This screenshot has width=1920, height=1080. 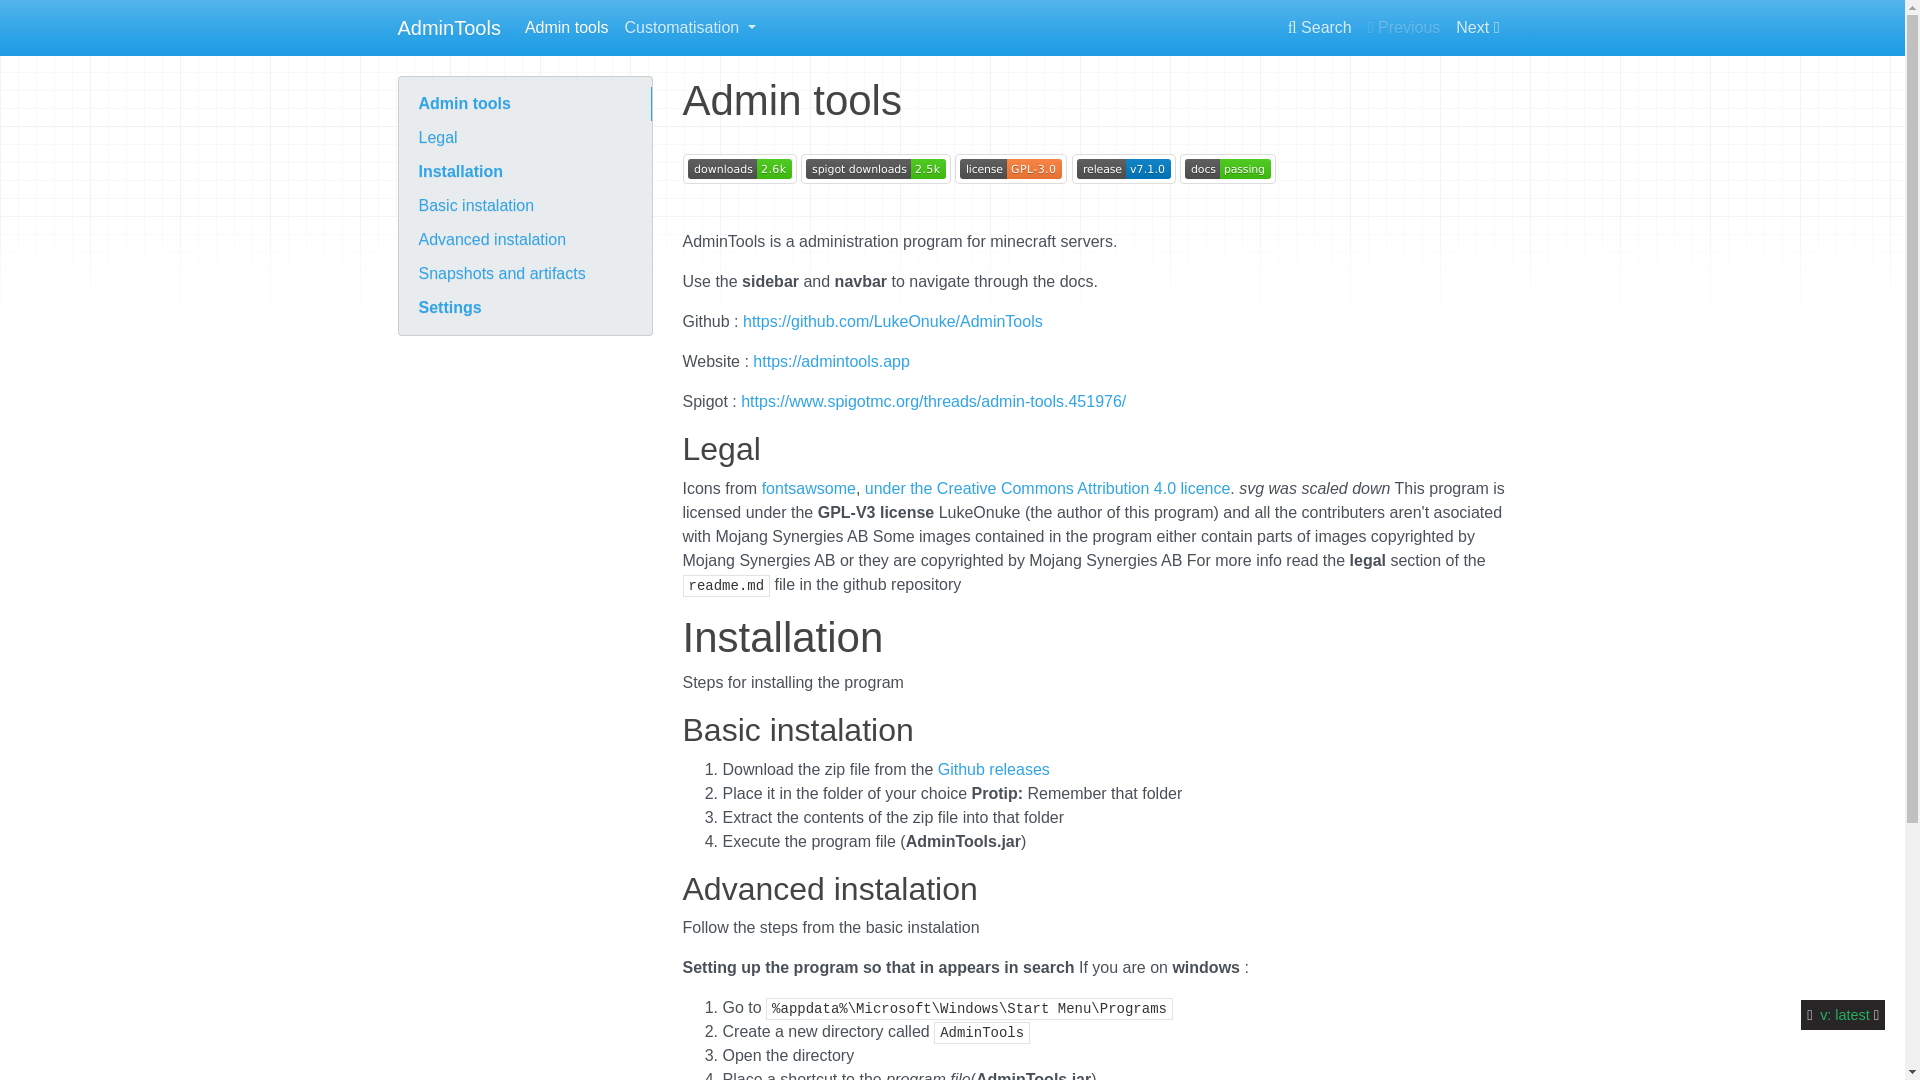 I want to click on fontsawsome, so click(x=809, y=488).